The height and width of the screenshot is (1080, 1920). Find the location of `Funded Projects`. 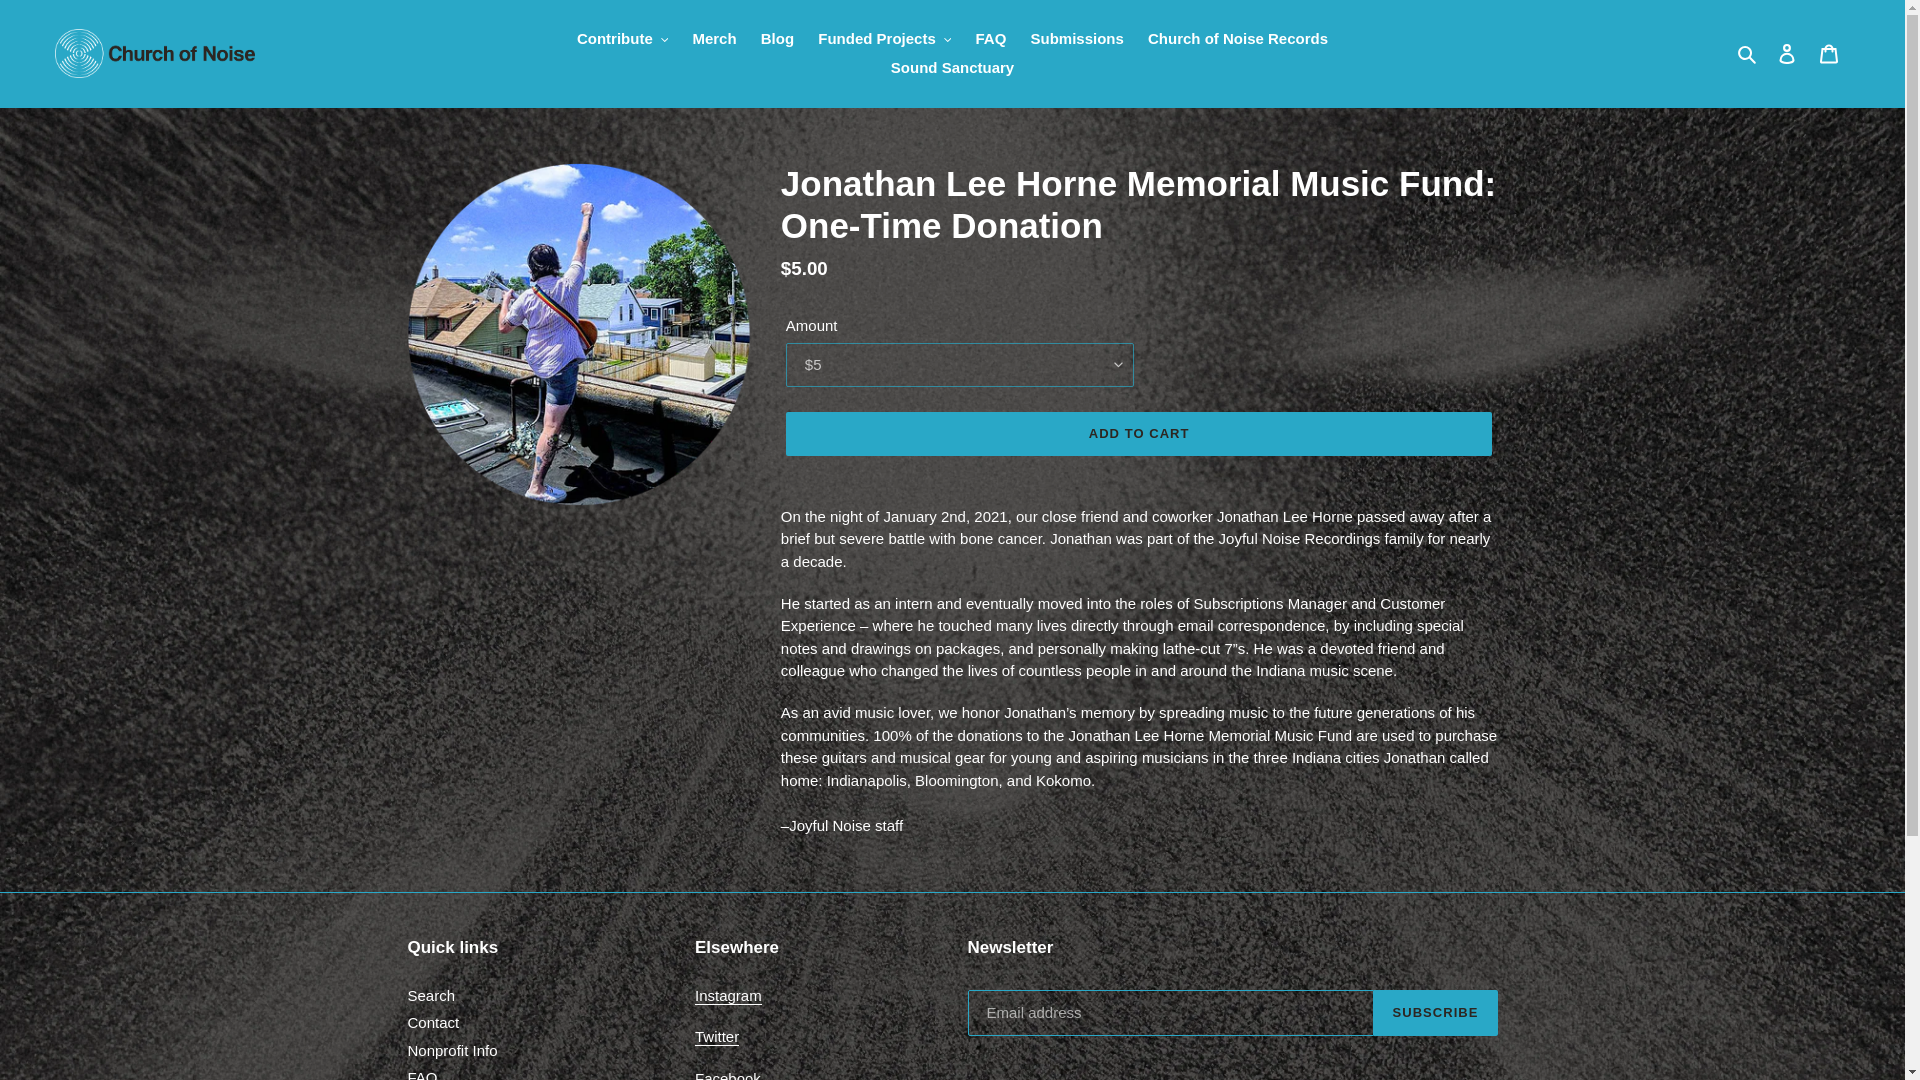

Funded Projects is located at coordinates (884, 39).